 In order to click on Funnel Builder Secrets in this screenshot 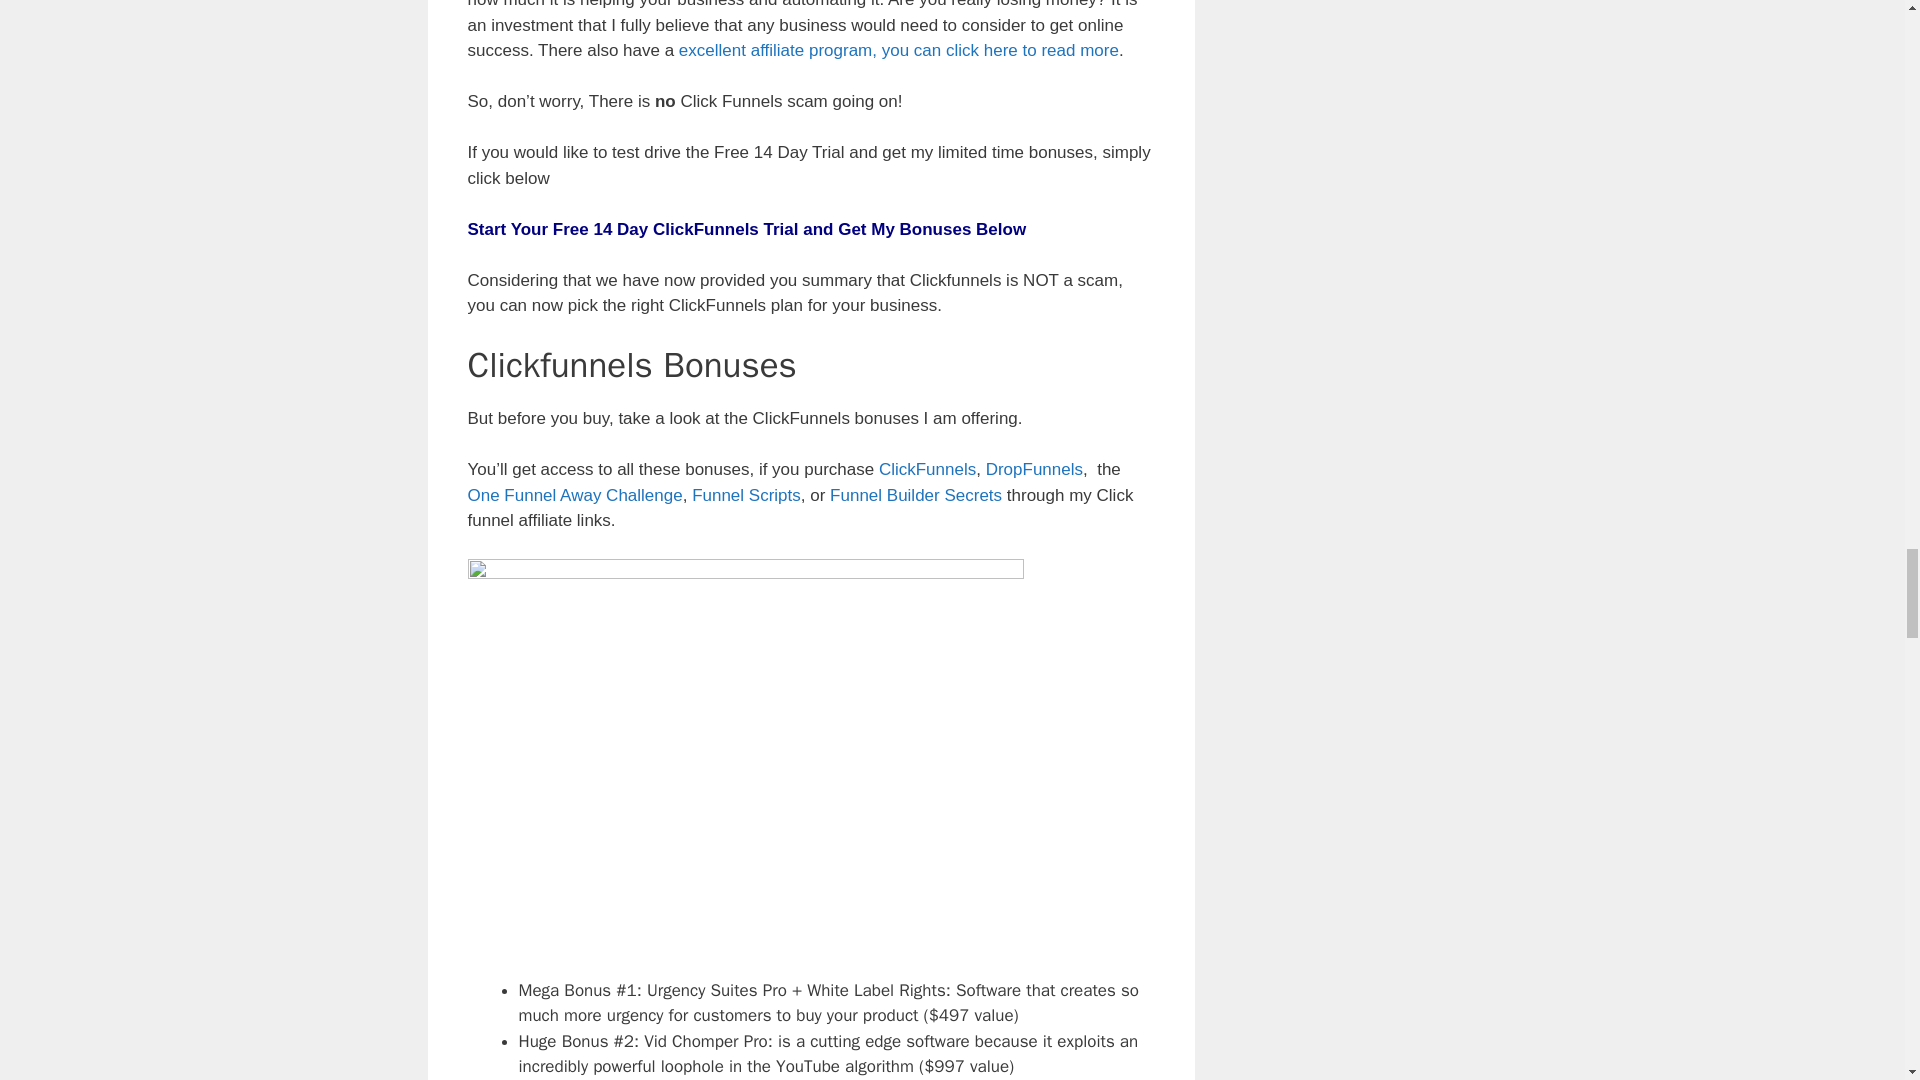, I will do `click(916, 496)`.